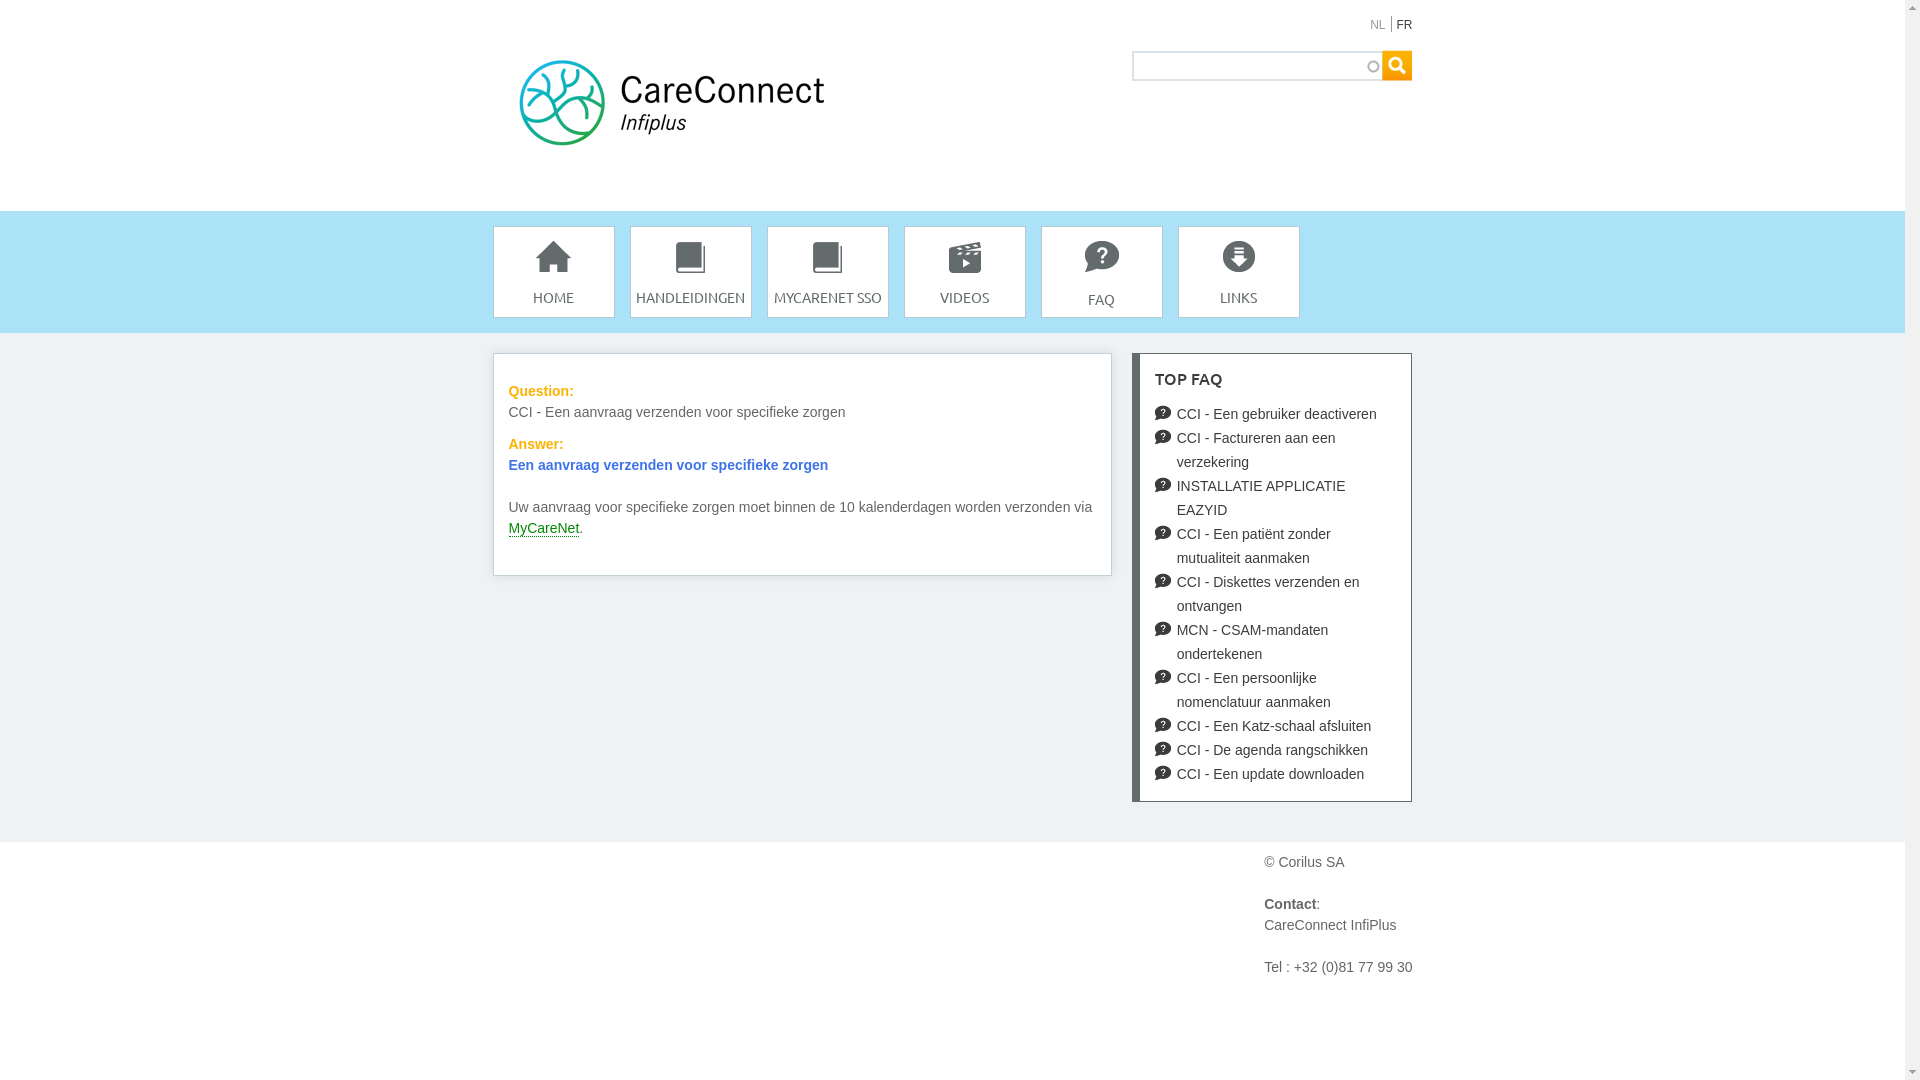 The width and height of the screenshot is (1920, 1080). I want to click on CCI - Factureren aan een verzekering, so click(1276, 450).